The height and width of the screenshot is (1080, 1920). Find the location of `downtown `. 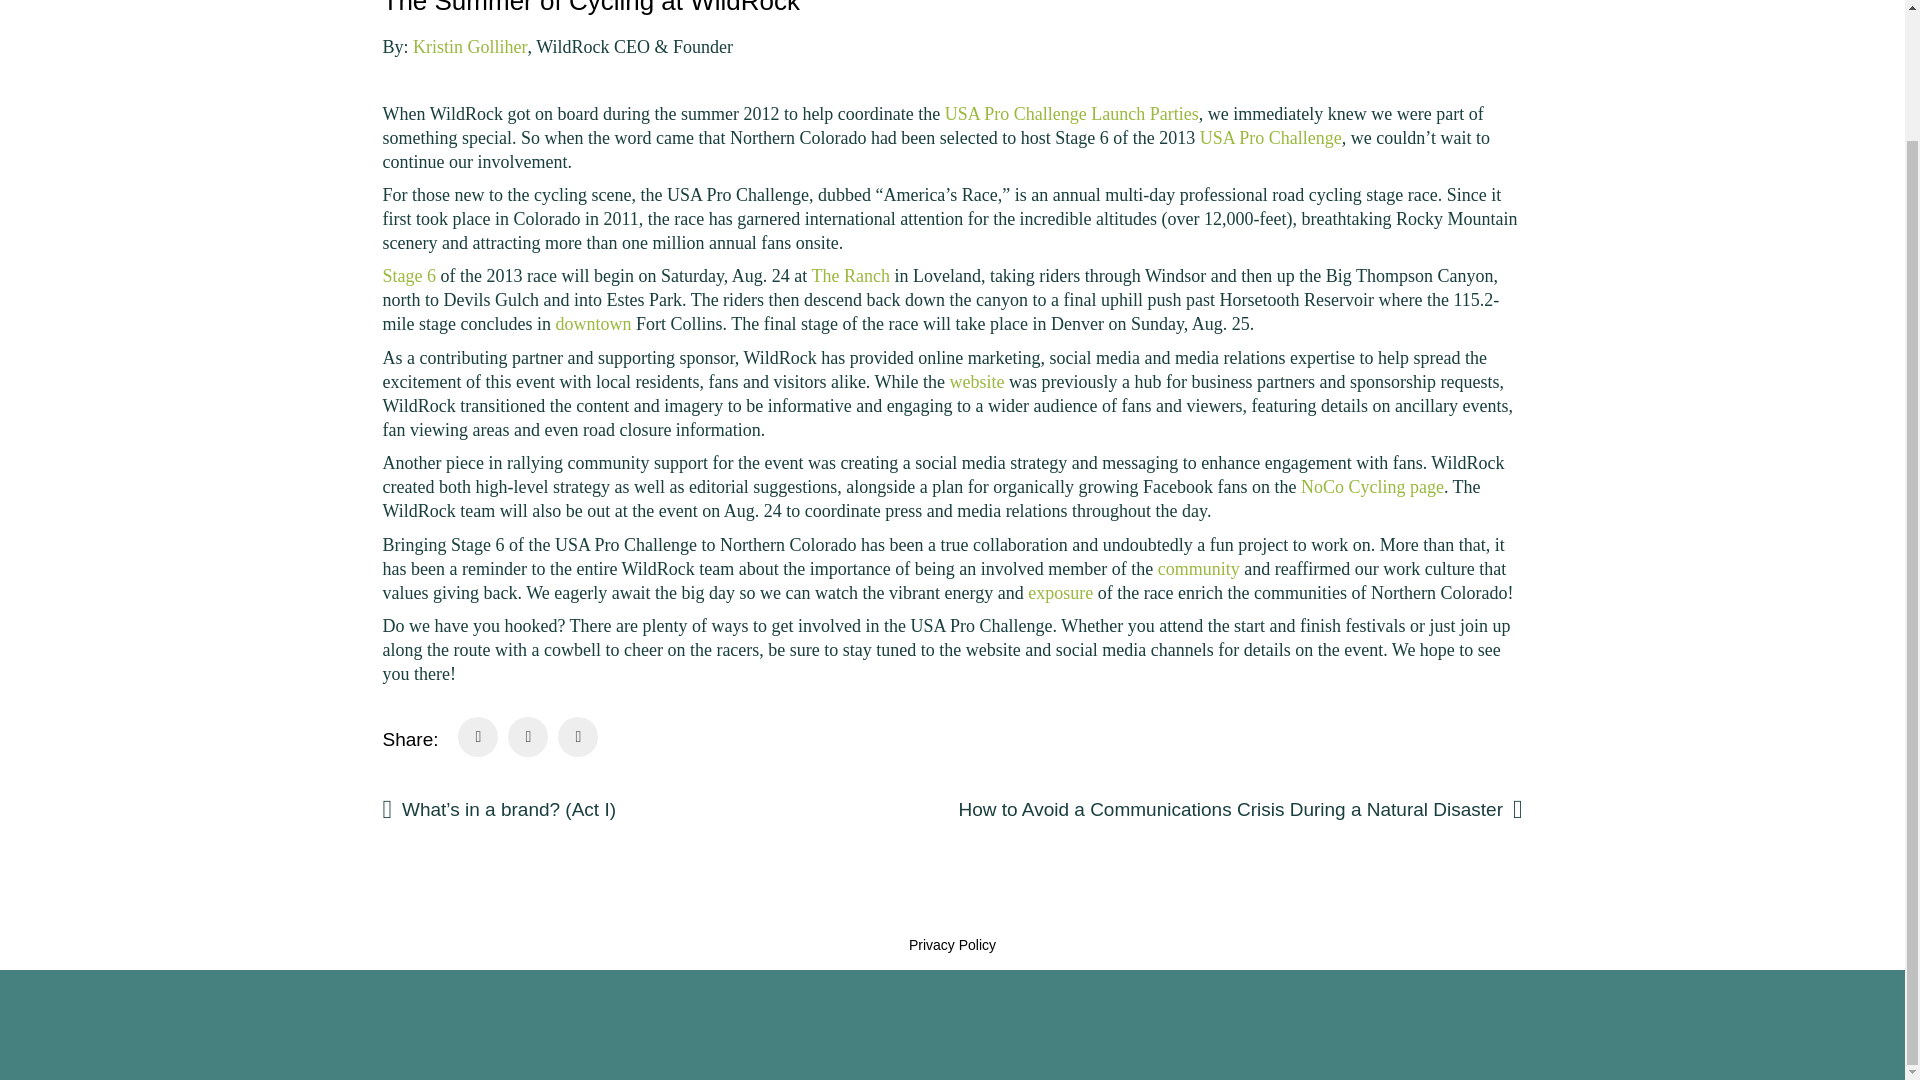

downtown  is located at coordinates (592, 324).